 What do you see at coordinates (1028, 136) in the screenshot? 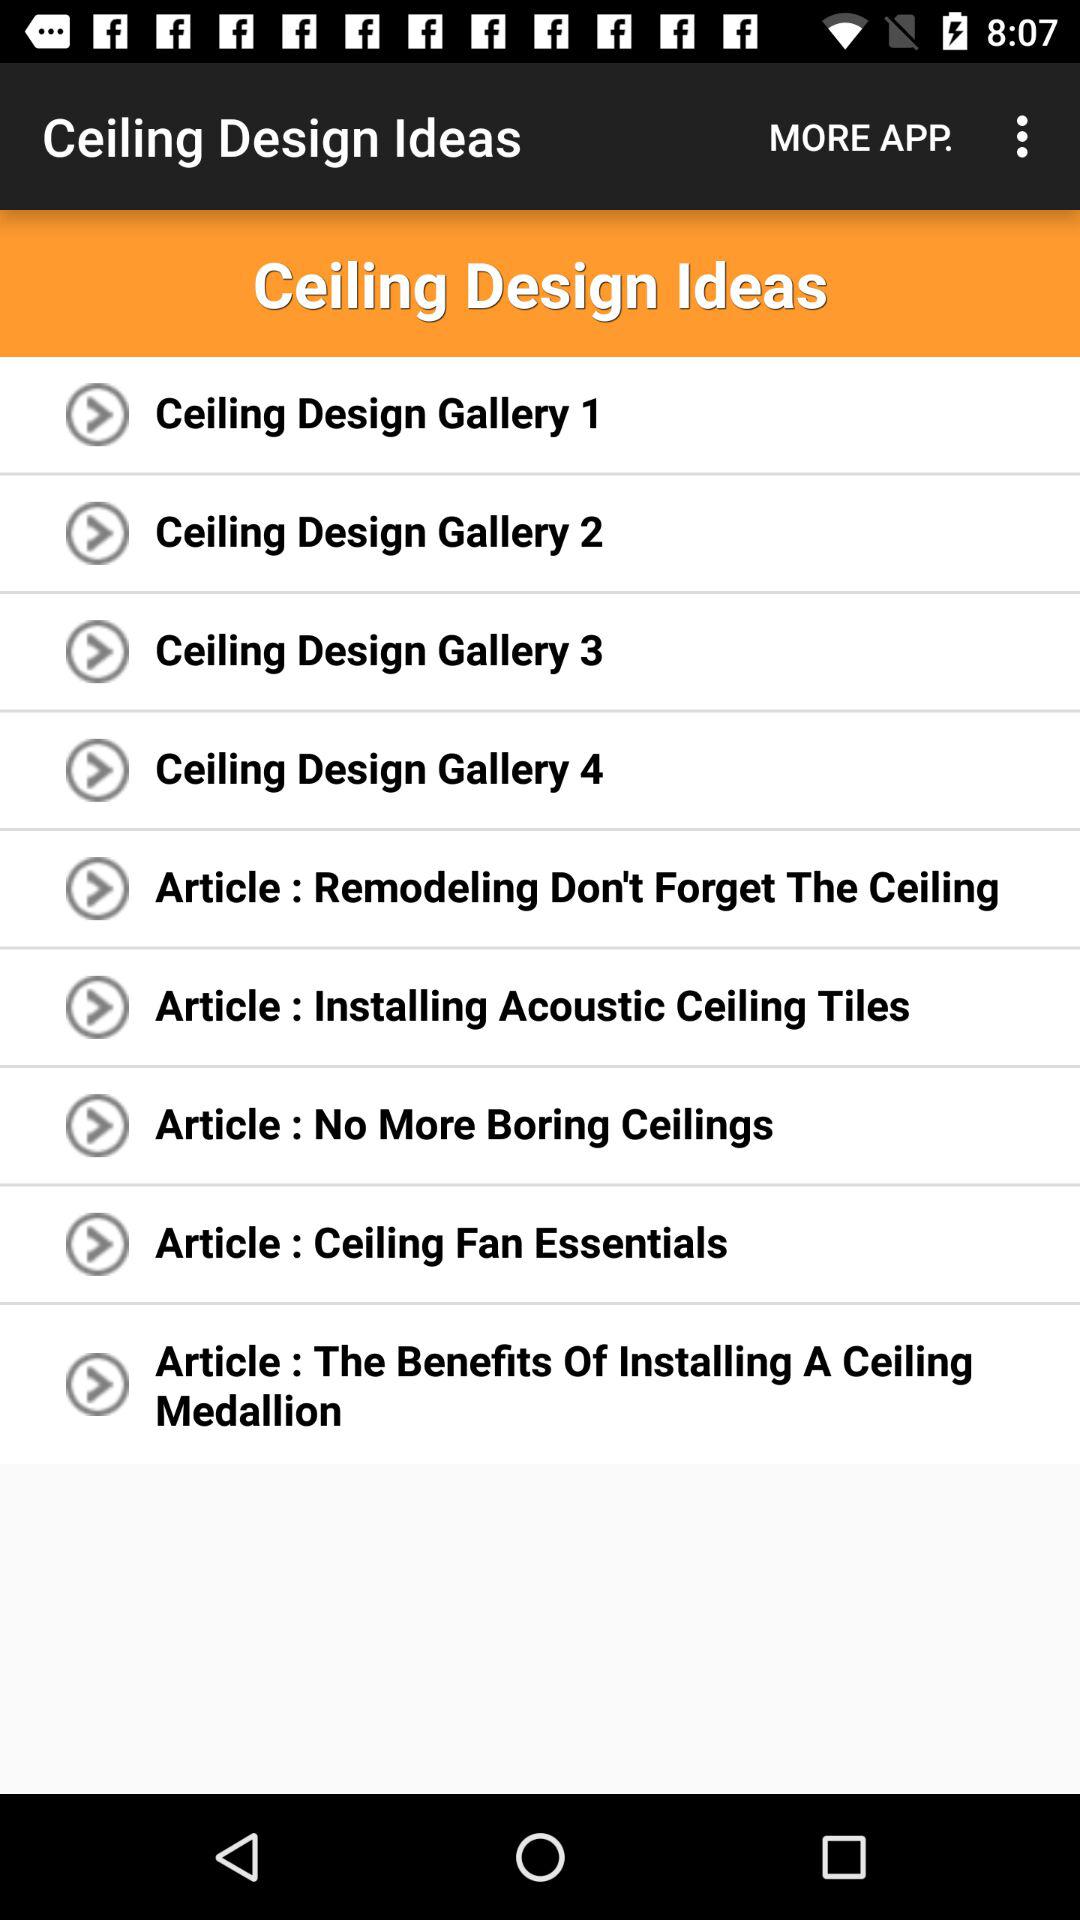
I see `click icon to the right of the more app. item` at bounding box center [1028, 136].